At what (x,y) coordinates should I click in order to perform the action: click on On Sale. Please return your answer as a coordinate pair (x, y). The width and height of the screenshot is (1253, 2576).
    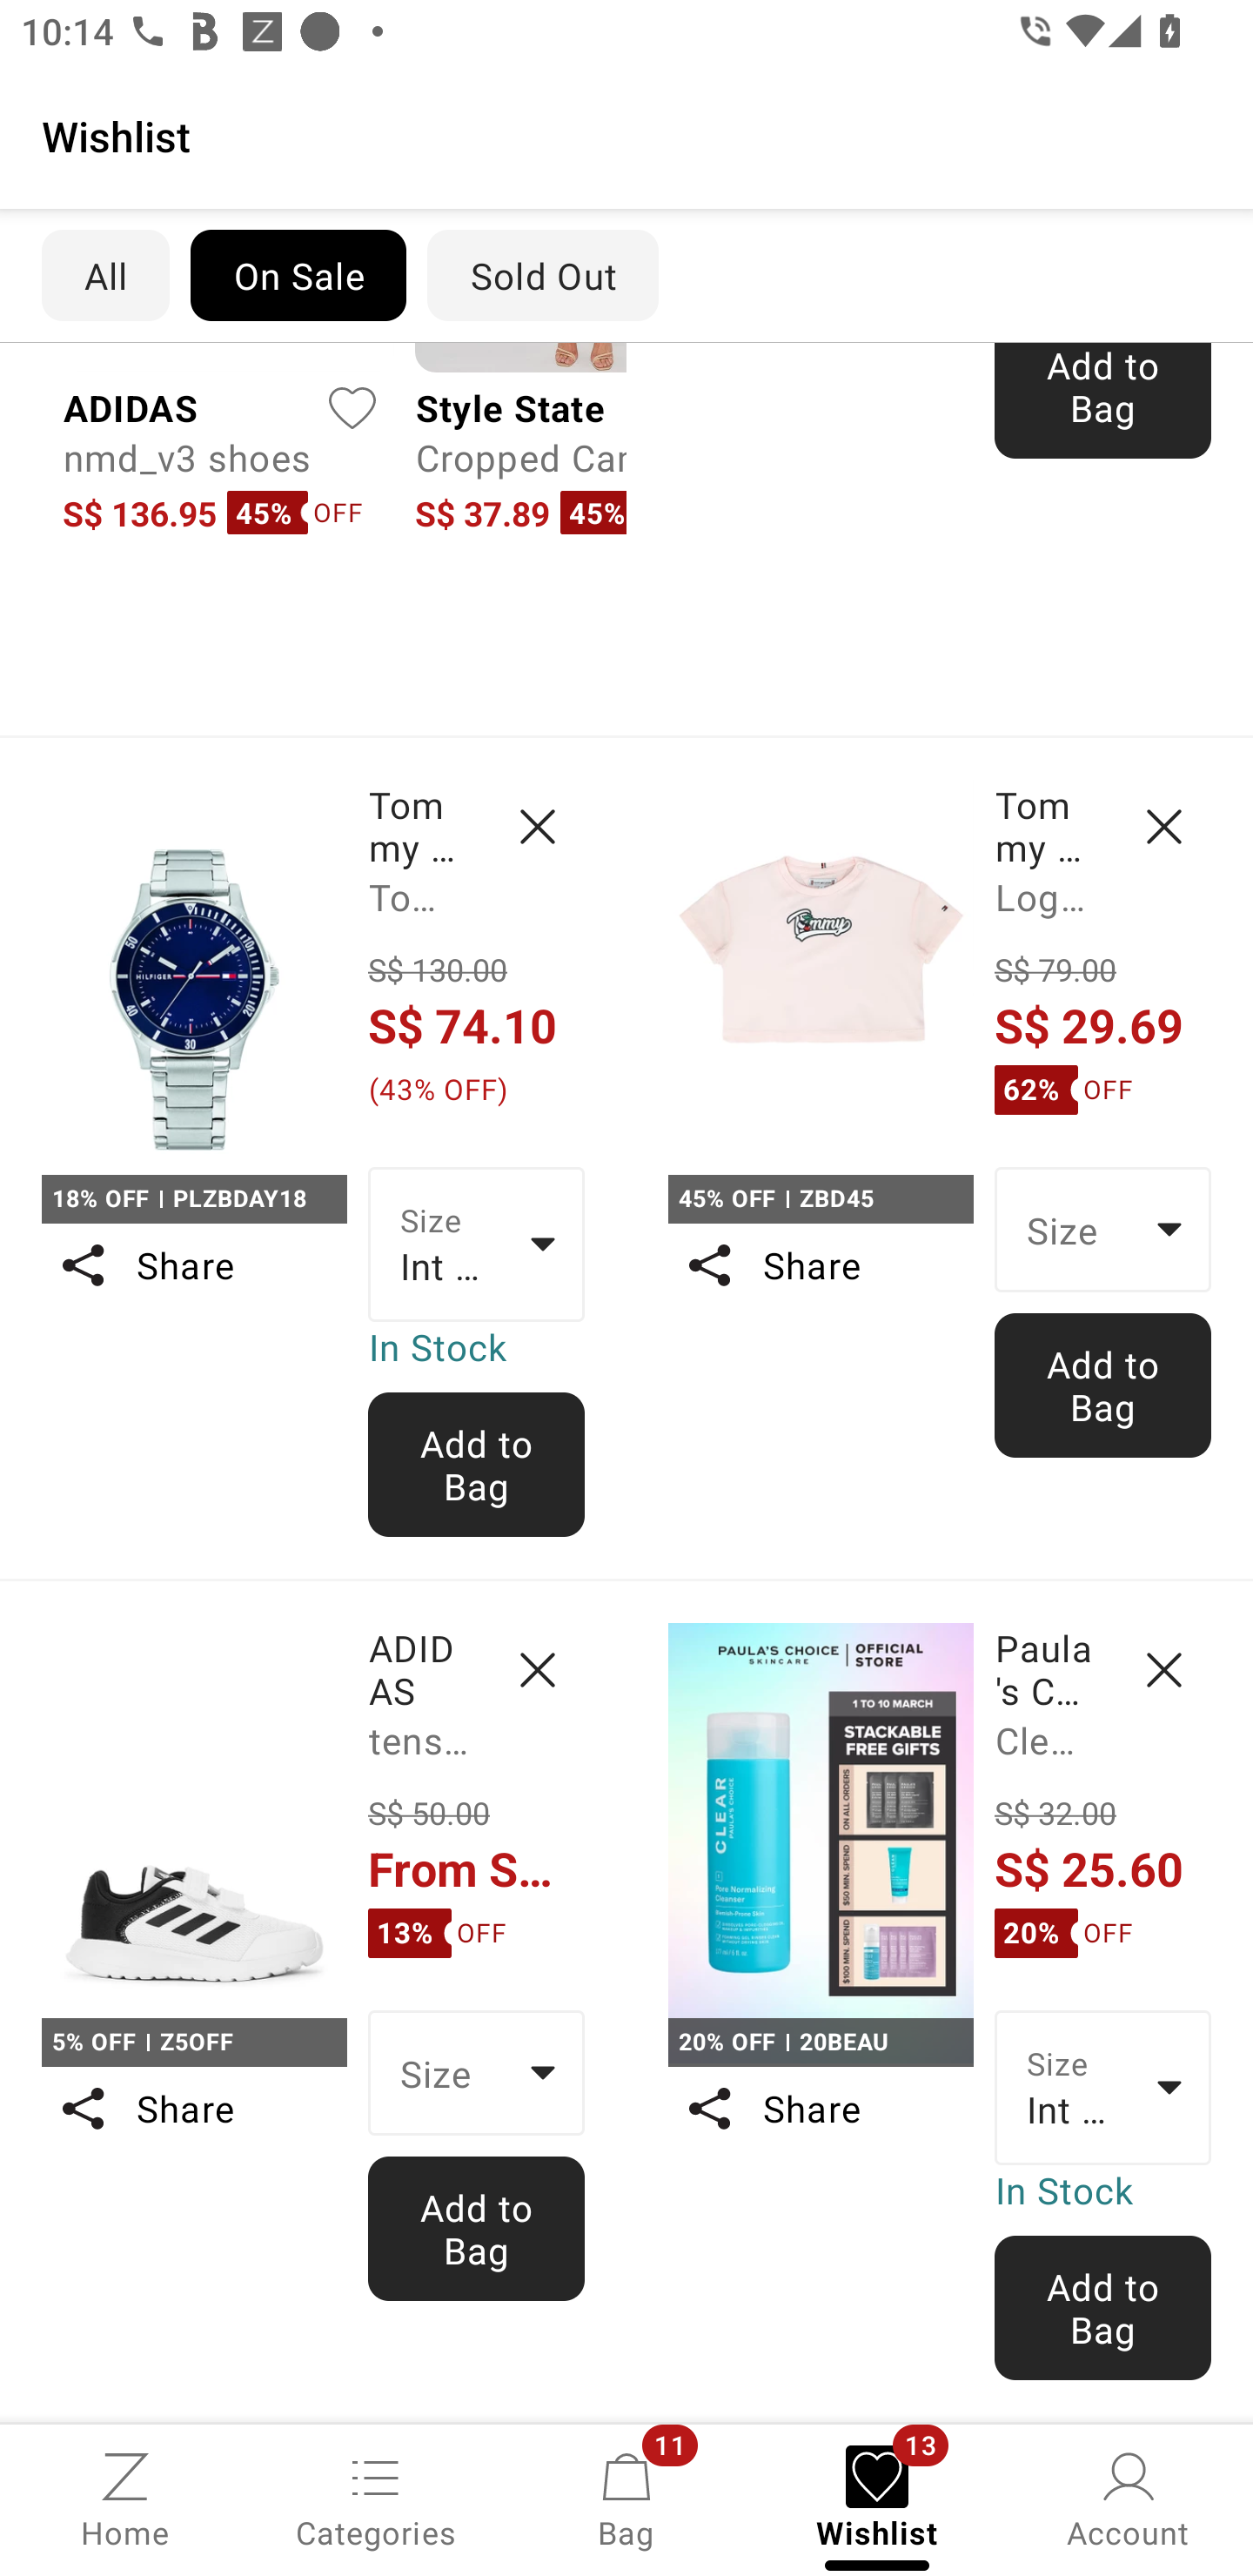
    Looking at the image, I should click on (298, 275).